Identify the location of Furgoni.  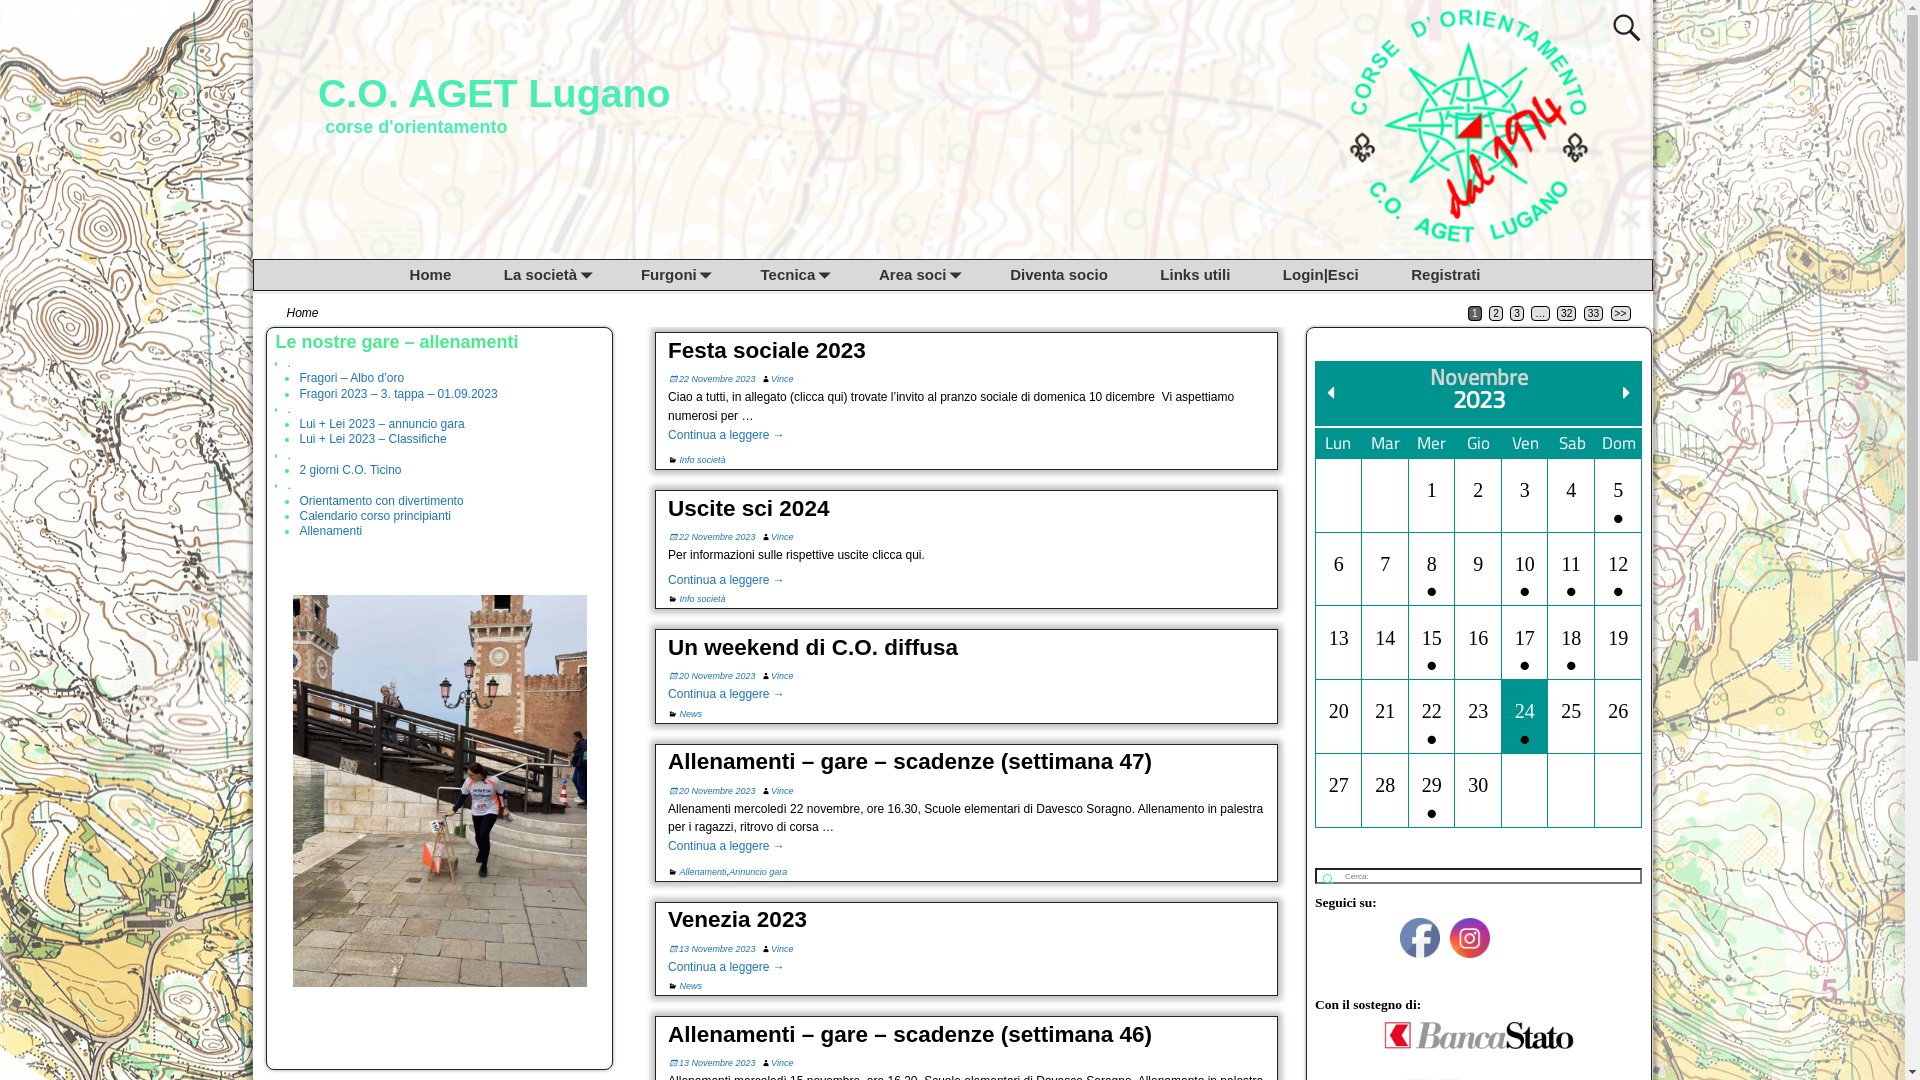
(690, 275).